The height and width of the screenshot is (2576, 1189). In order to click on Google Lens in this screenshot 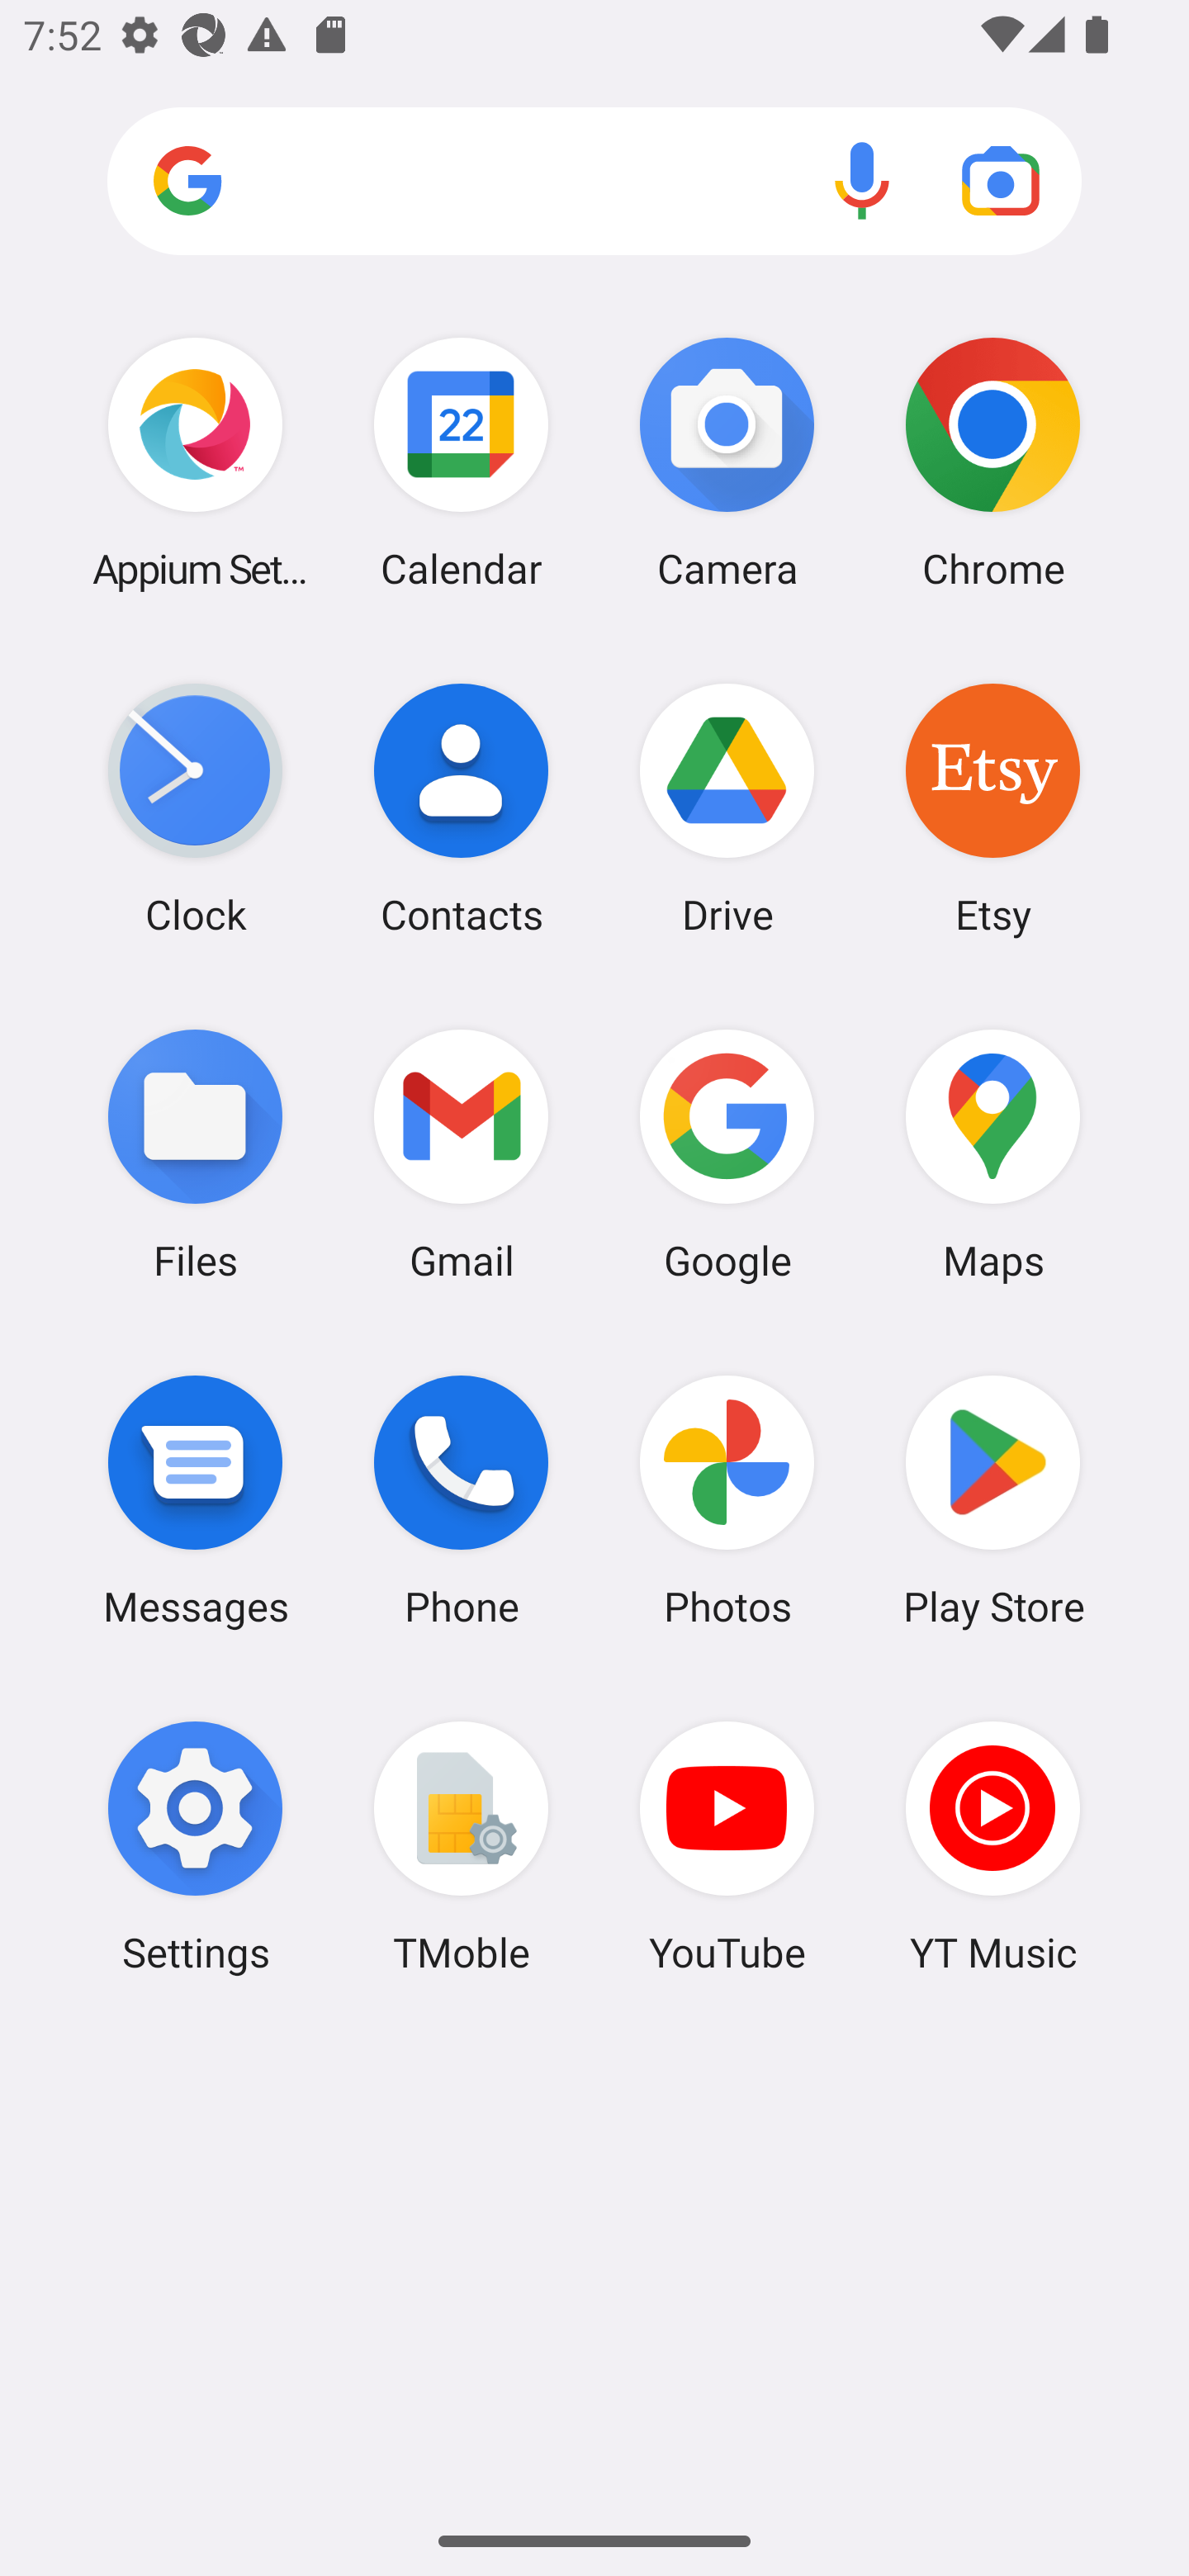, I will do `click(1001, 180)`.